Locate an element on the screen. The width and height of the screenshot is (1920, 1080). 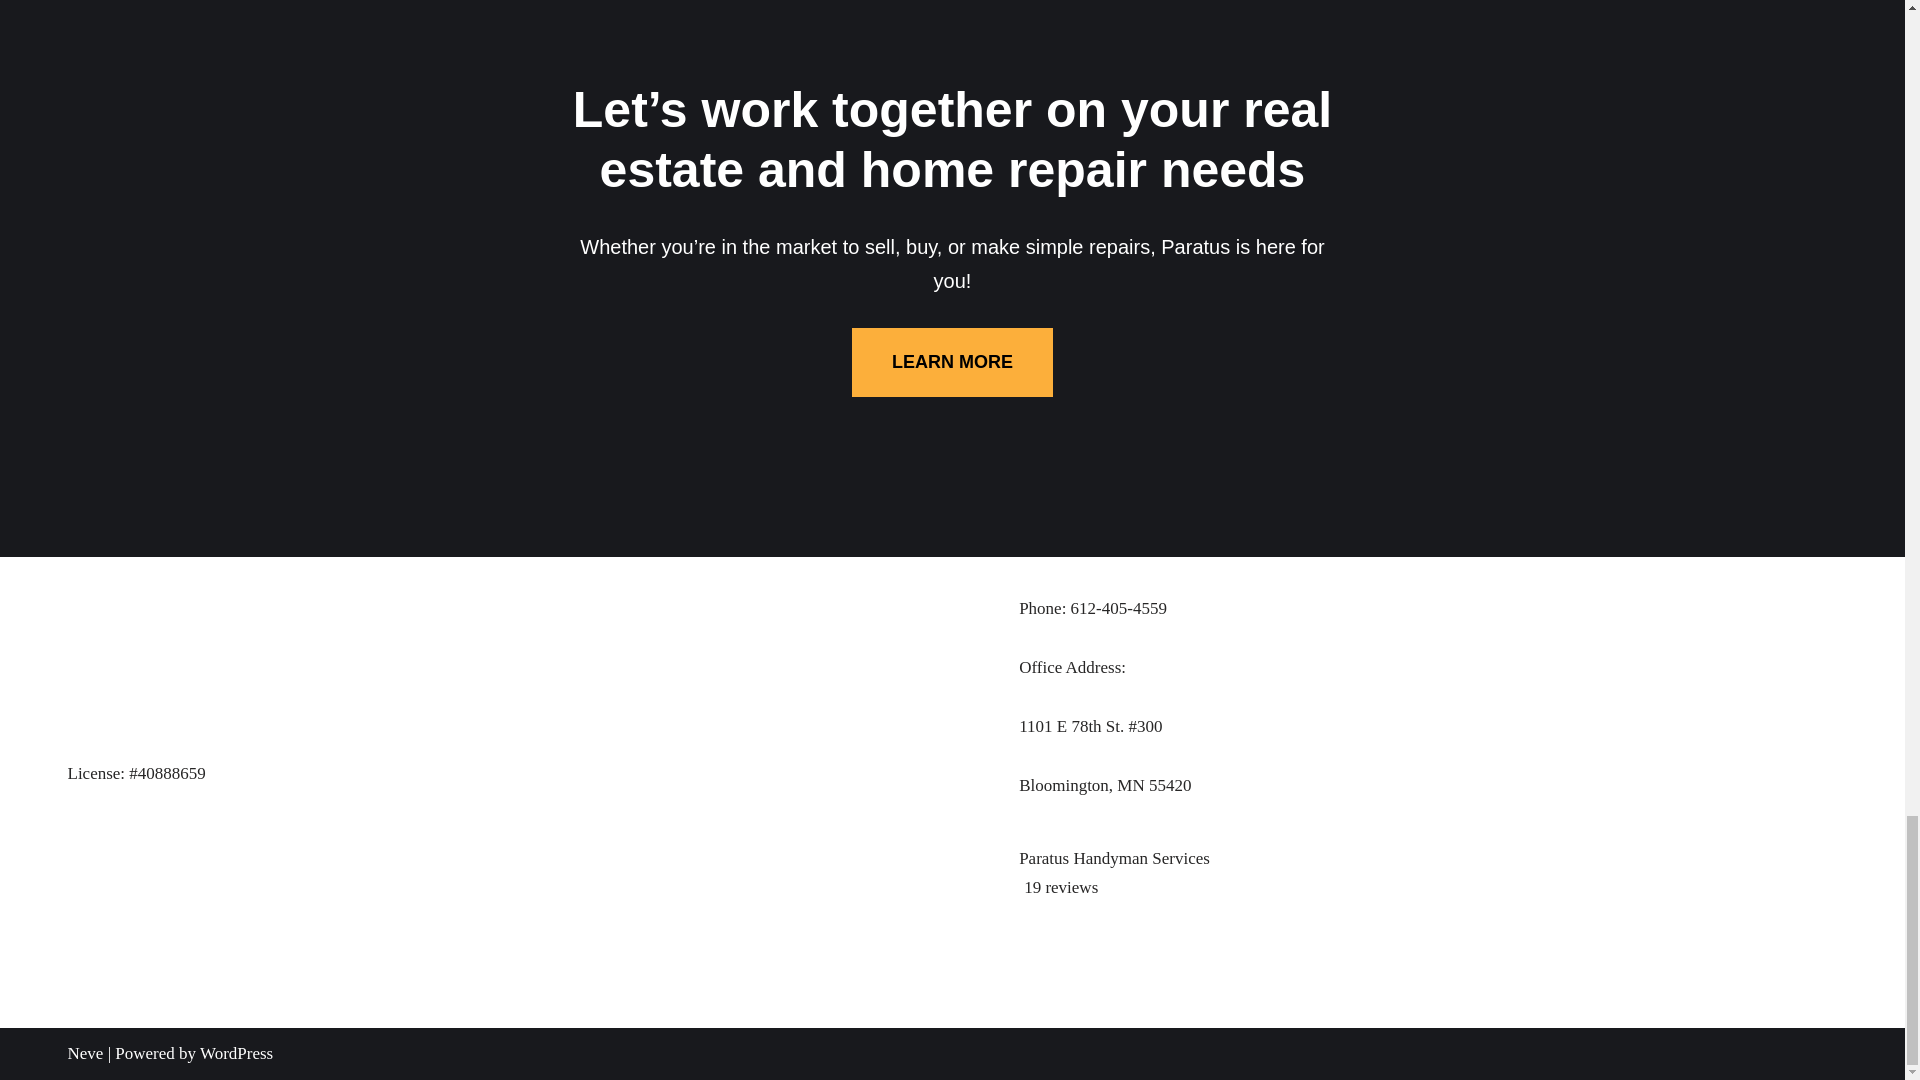
Neve is located at coordinates (85, 1053).